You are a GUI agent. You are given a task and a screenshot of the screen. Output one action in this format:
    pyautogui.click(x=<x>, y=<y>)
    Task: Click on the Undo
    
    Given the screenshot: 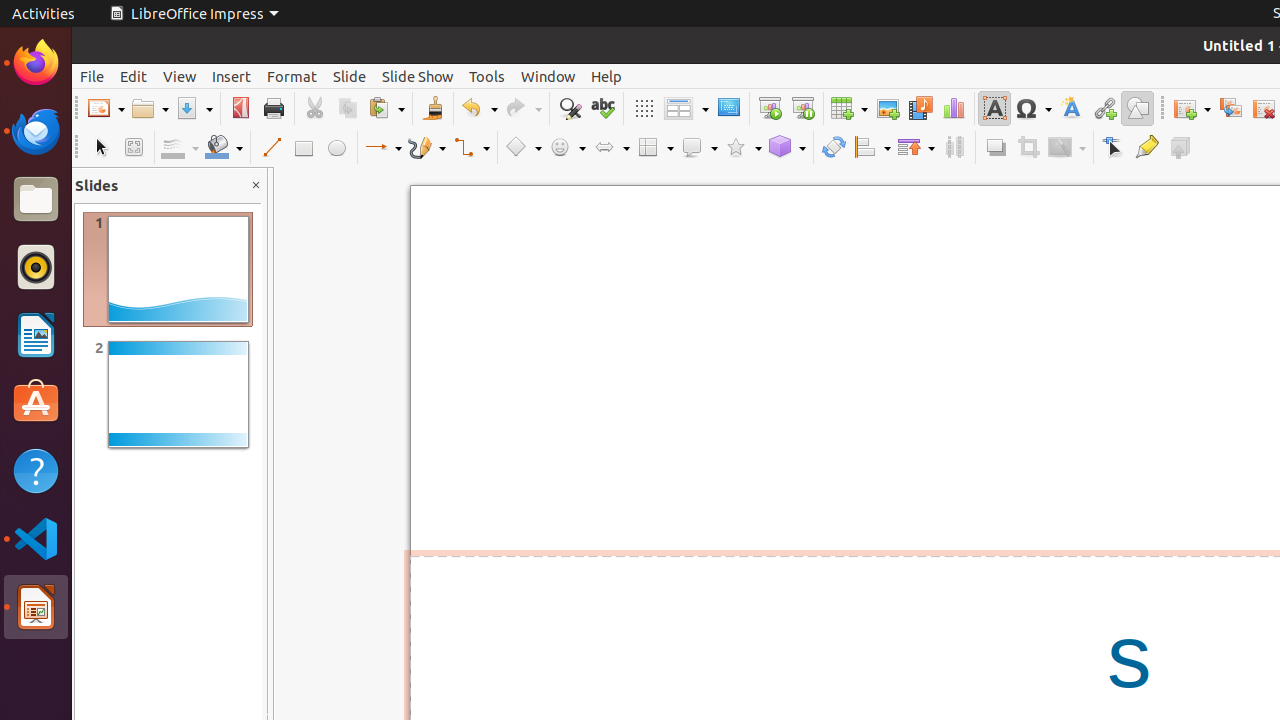 What is the action you would take?
    pyautogui.click(x=479, y=108)
    